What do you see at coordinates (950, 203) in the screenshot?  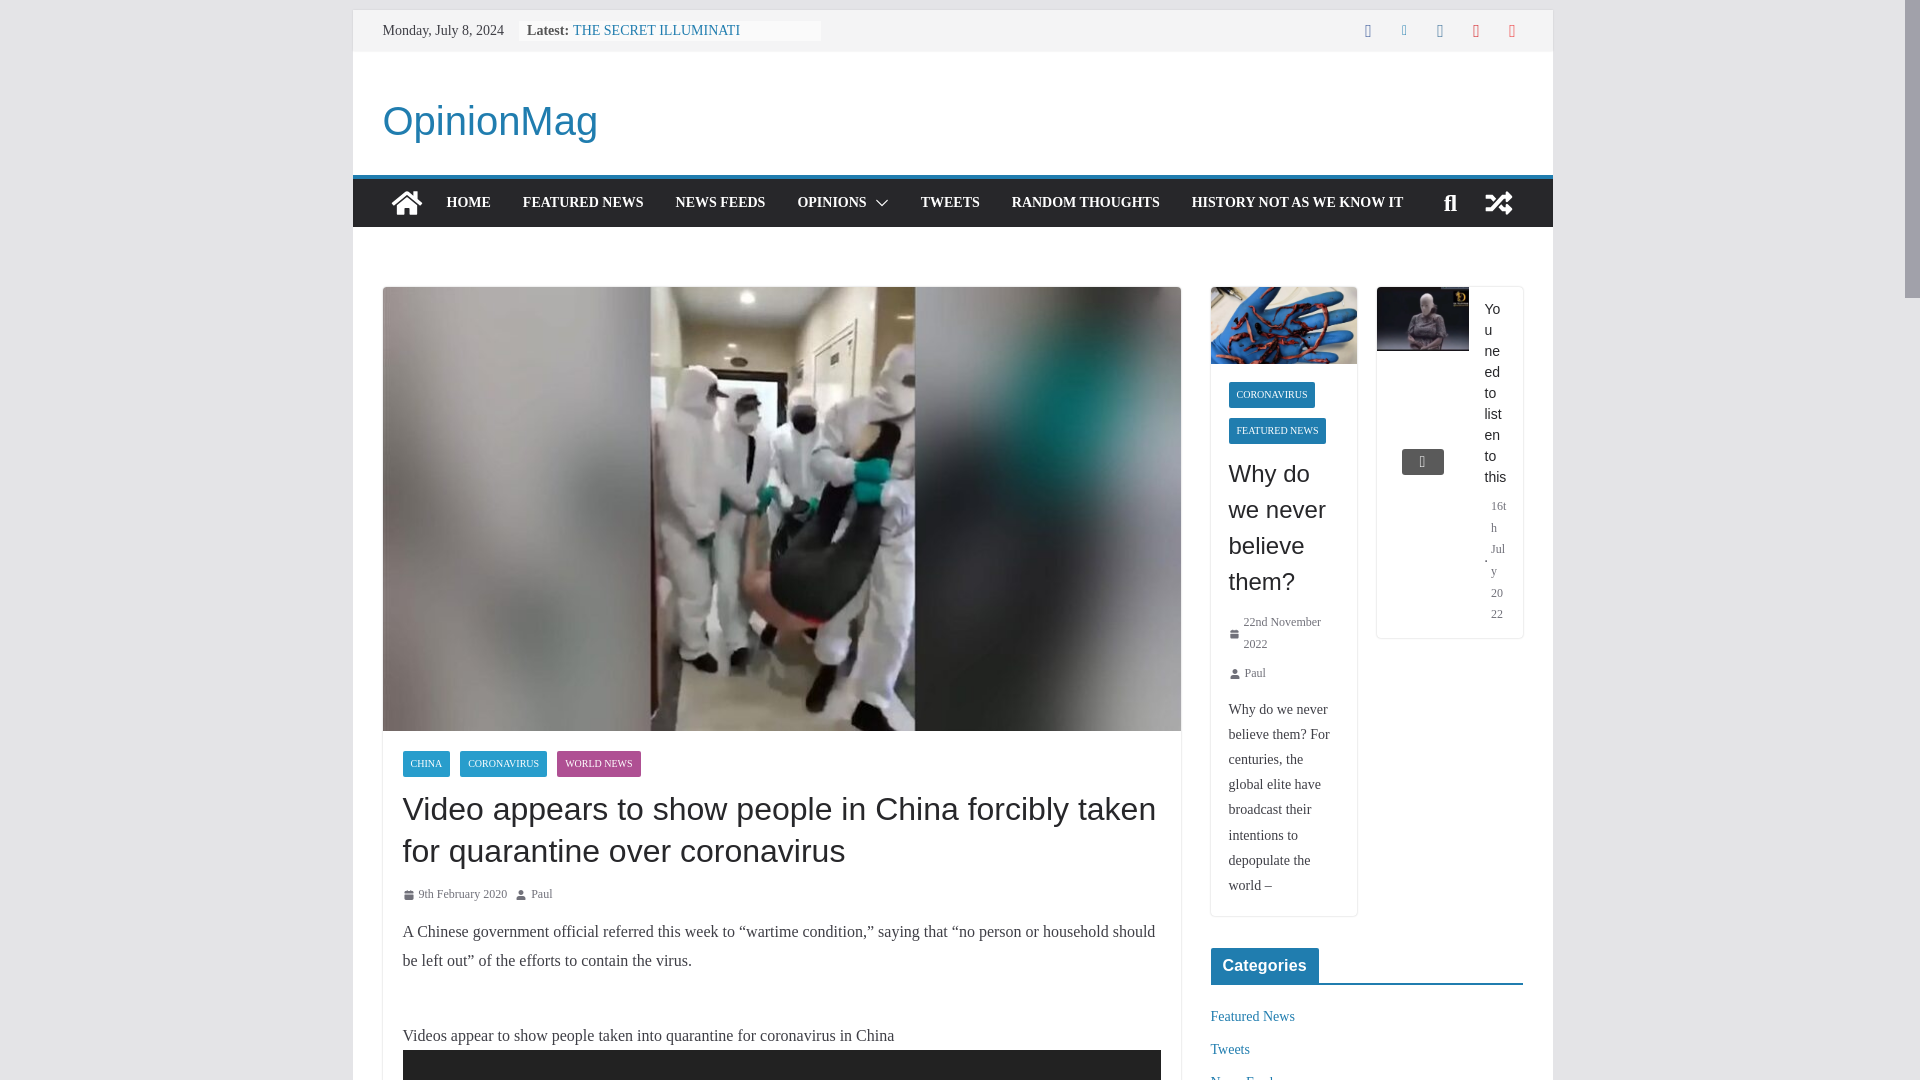 I see `TWEETS` at bounding box center [950, 203].